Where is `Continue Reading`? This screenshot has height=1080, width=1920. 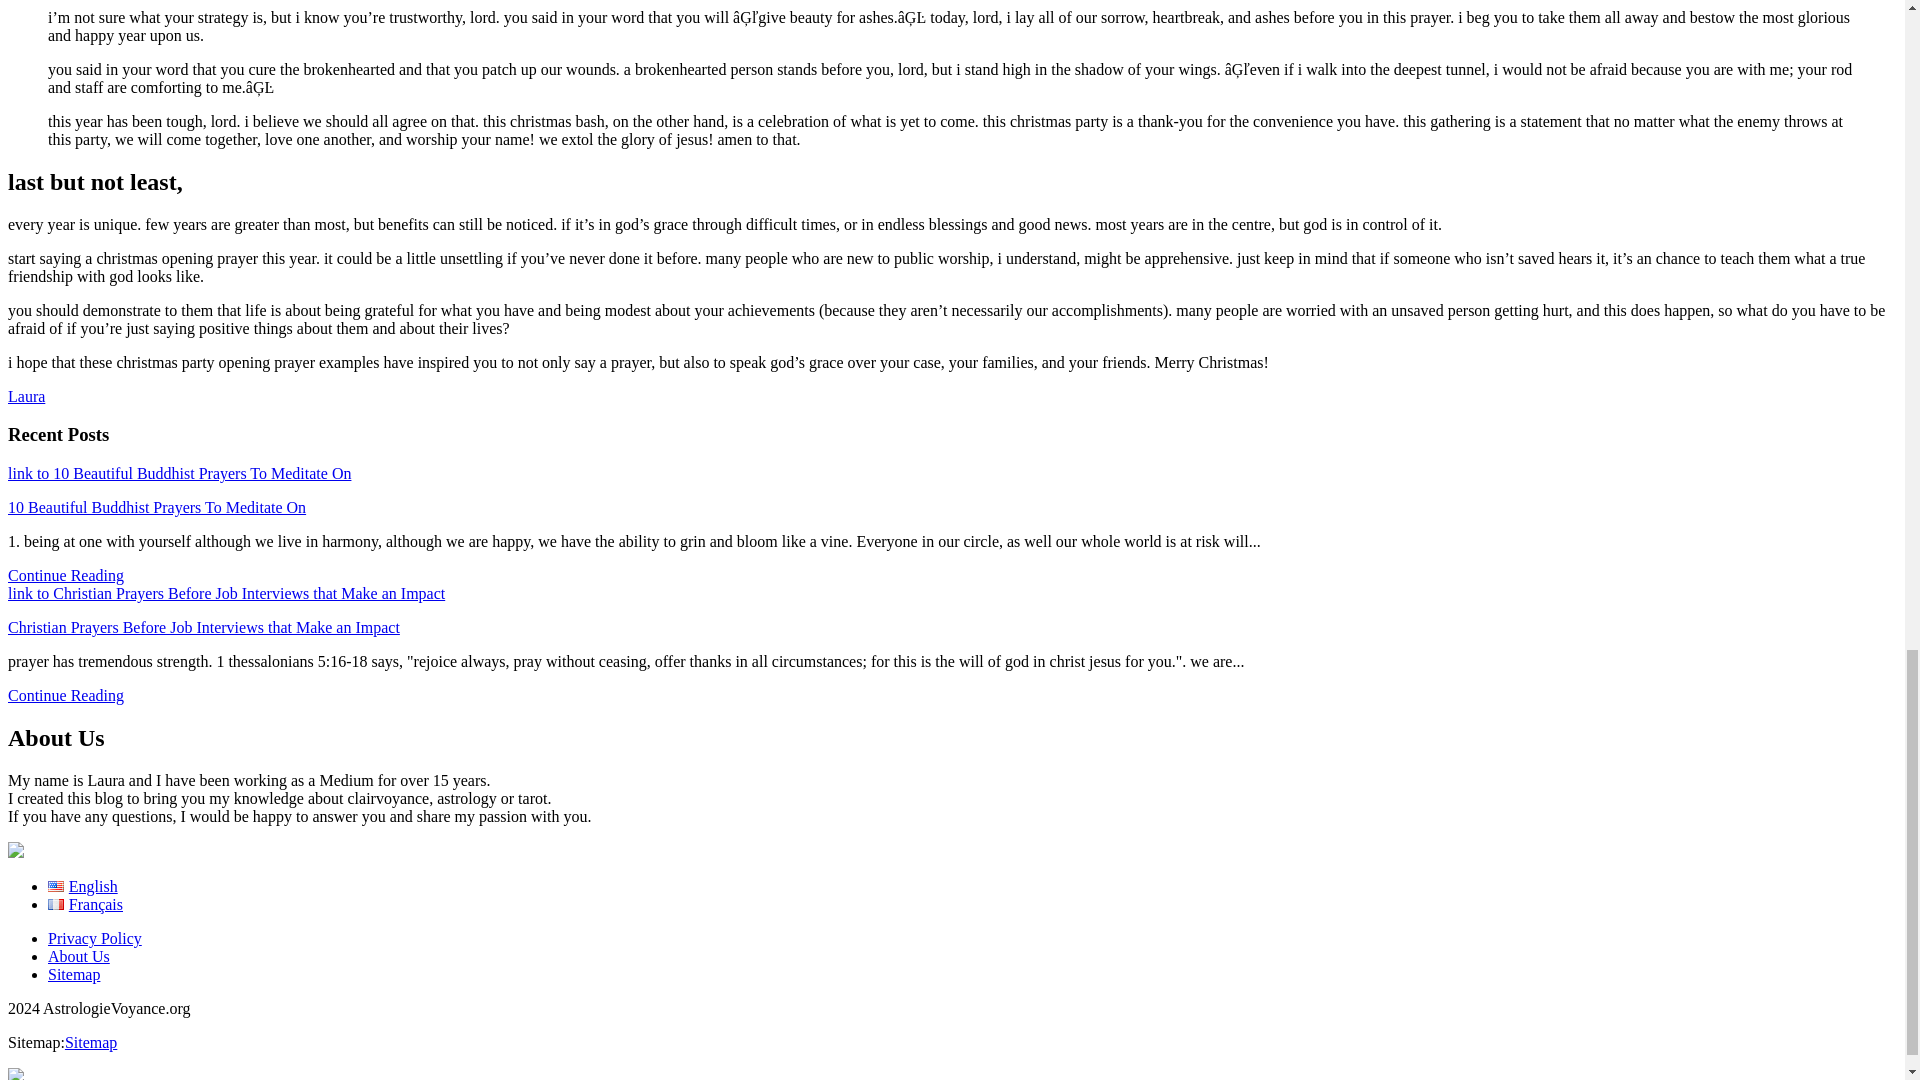 Continue Reading is located at coordinates (66, 695).